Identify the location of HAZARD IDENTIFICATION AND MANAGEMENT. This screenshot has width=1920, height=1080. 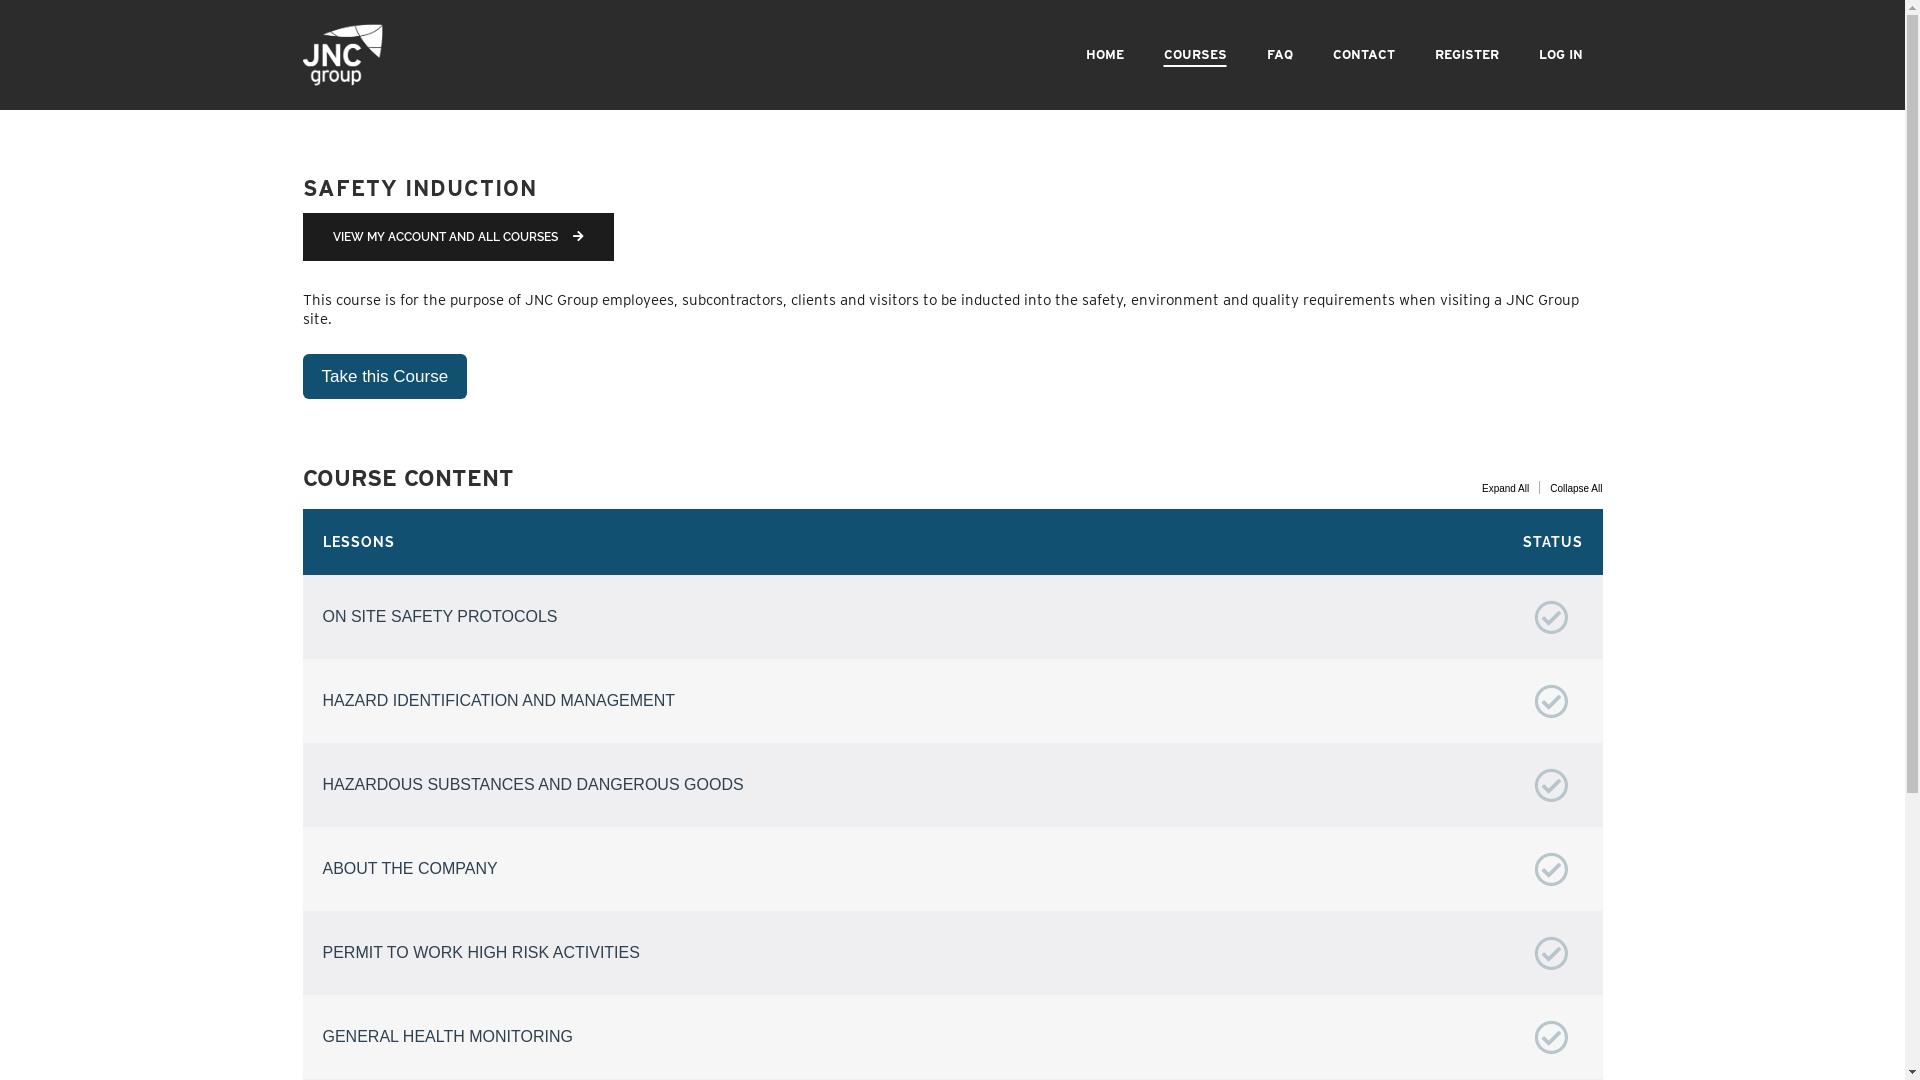
(952, 701).